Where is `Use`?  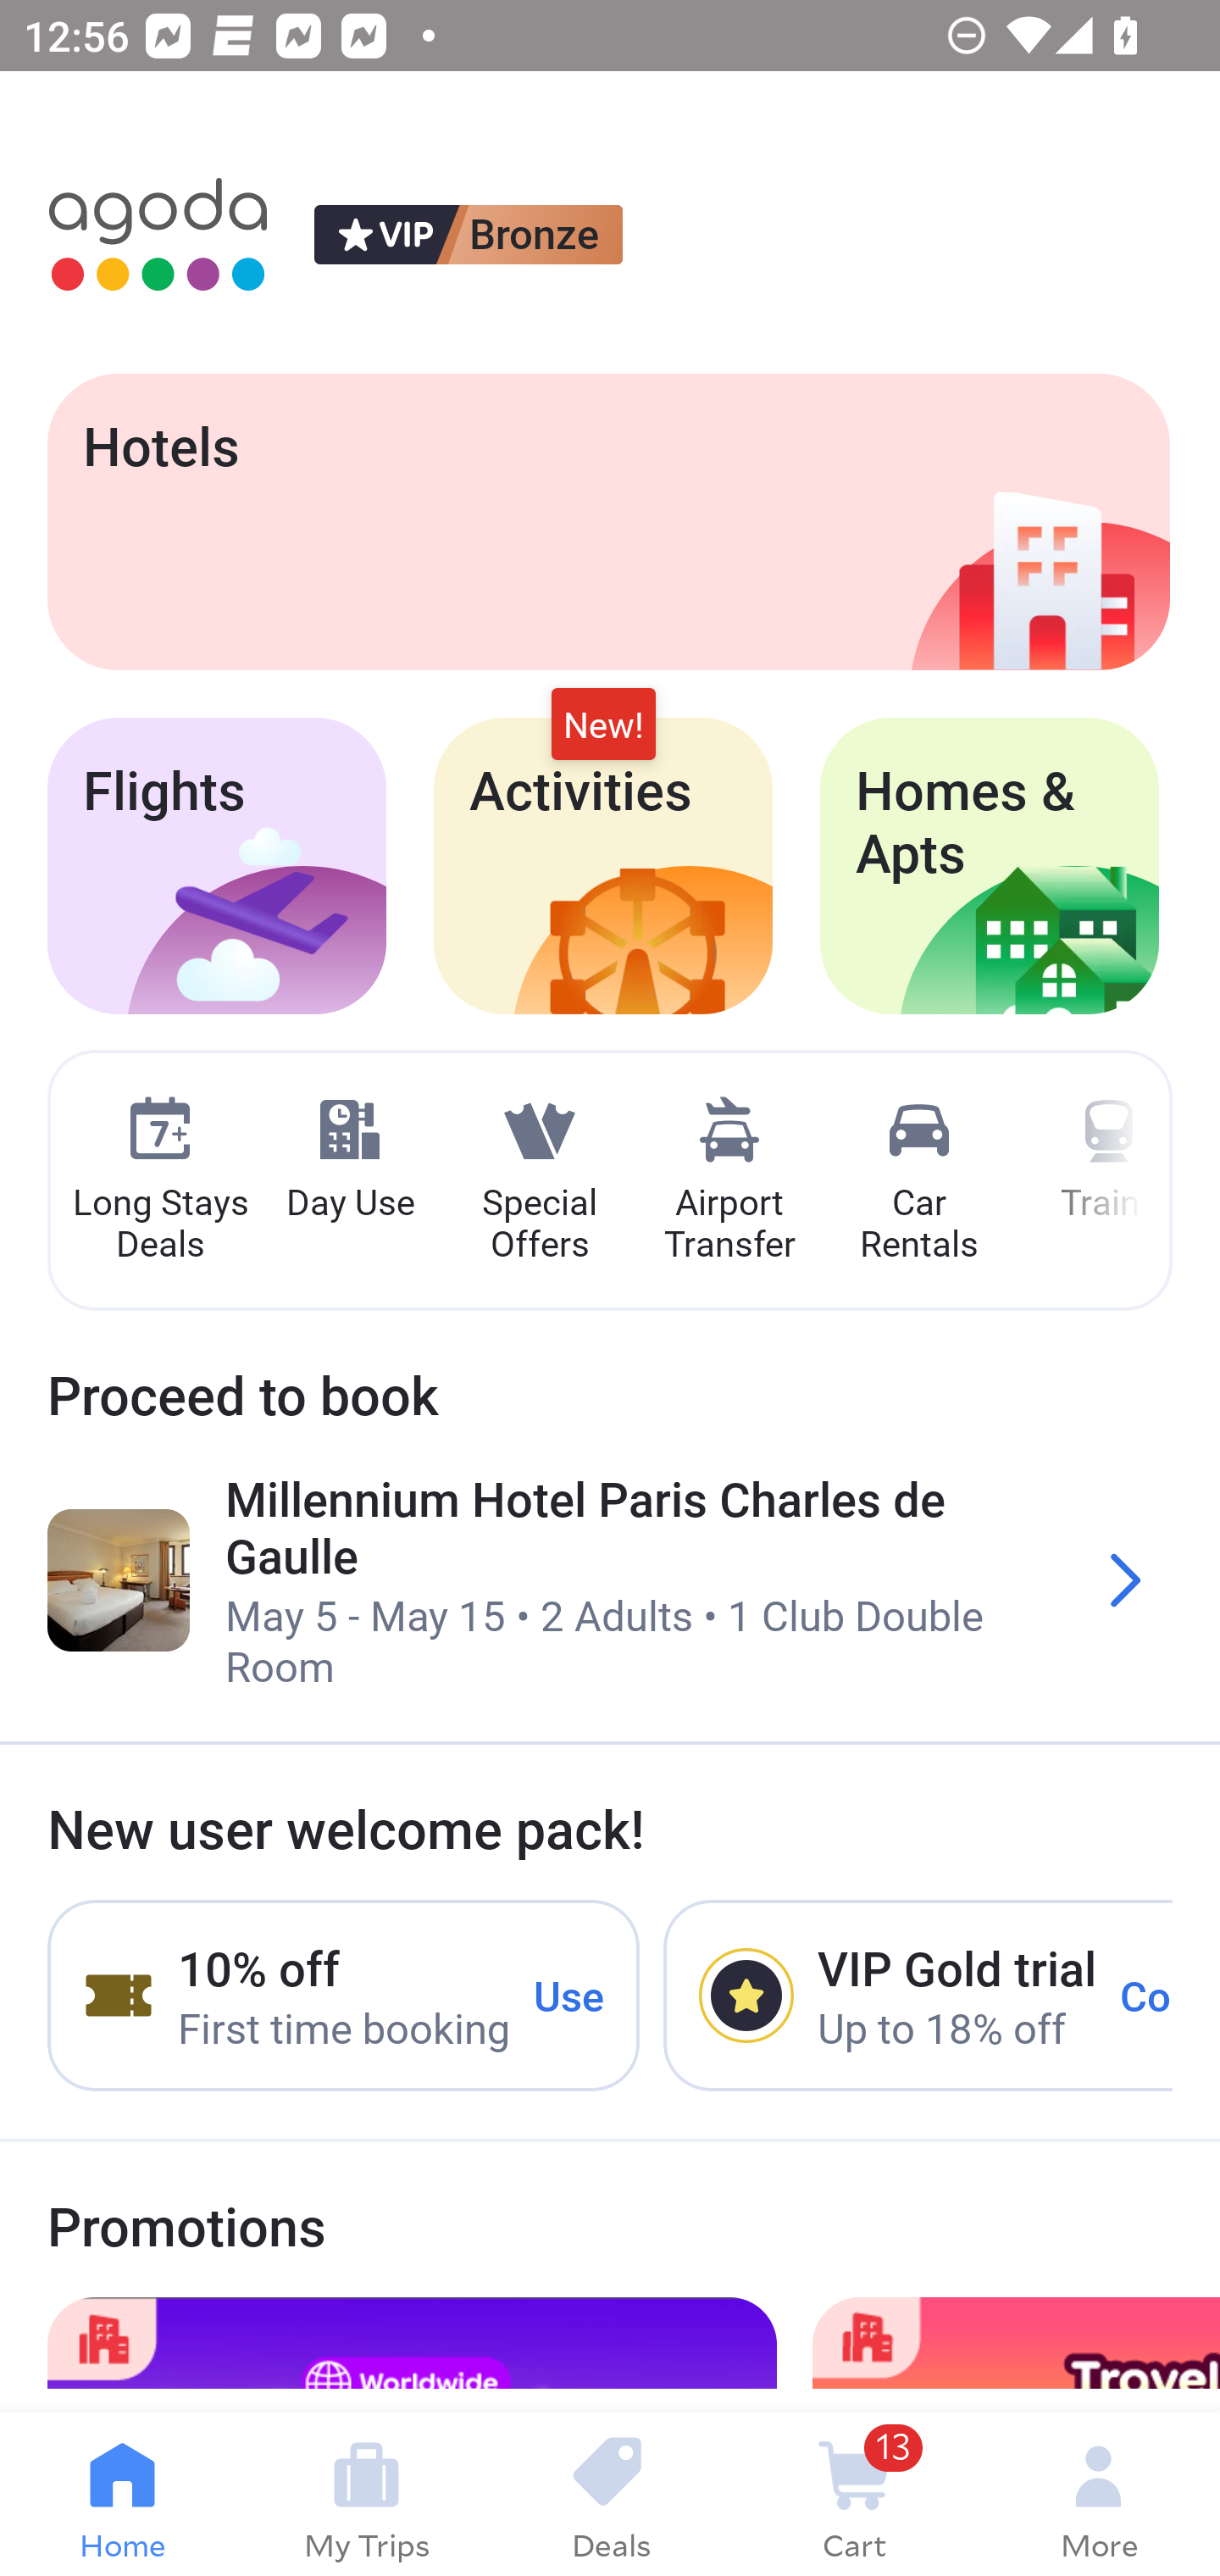 Use is located at coordinates (569, 1995).